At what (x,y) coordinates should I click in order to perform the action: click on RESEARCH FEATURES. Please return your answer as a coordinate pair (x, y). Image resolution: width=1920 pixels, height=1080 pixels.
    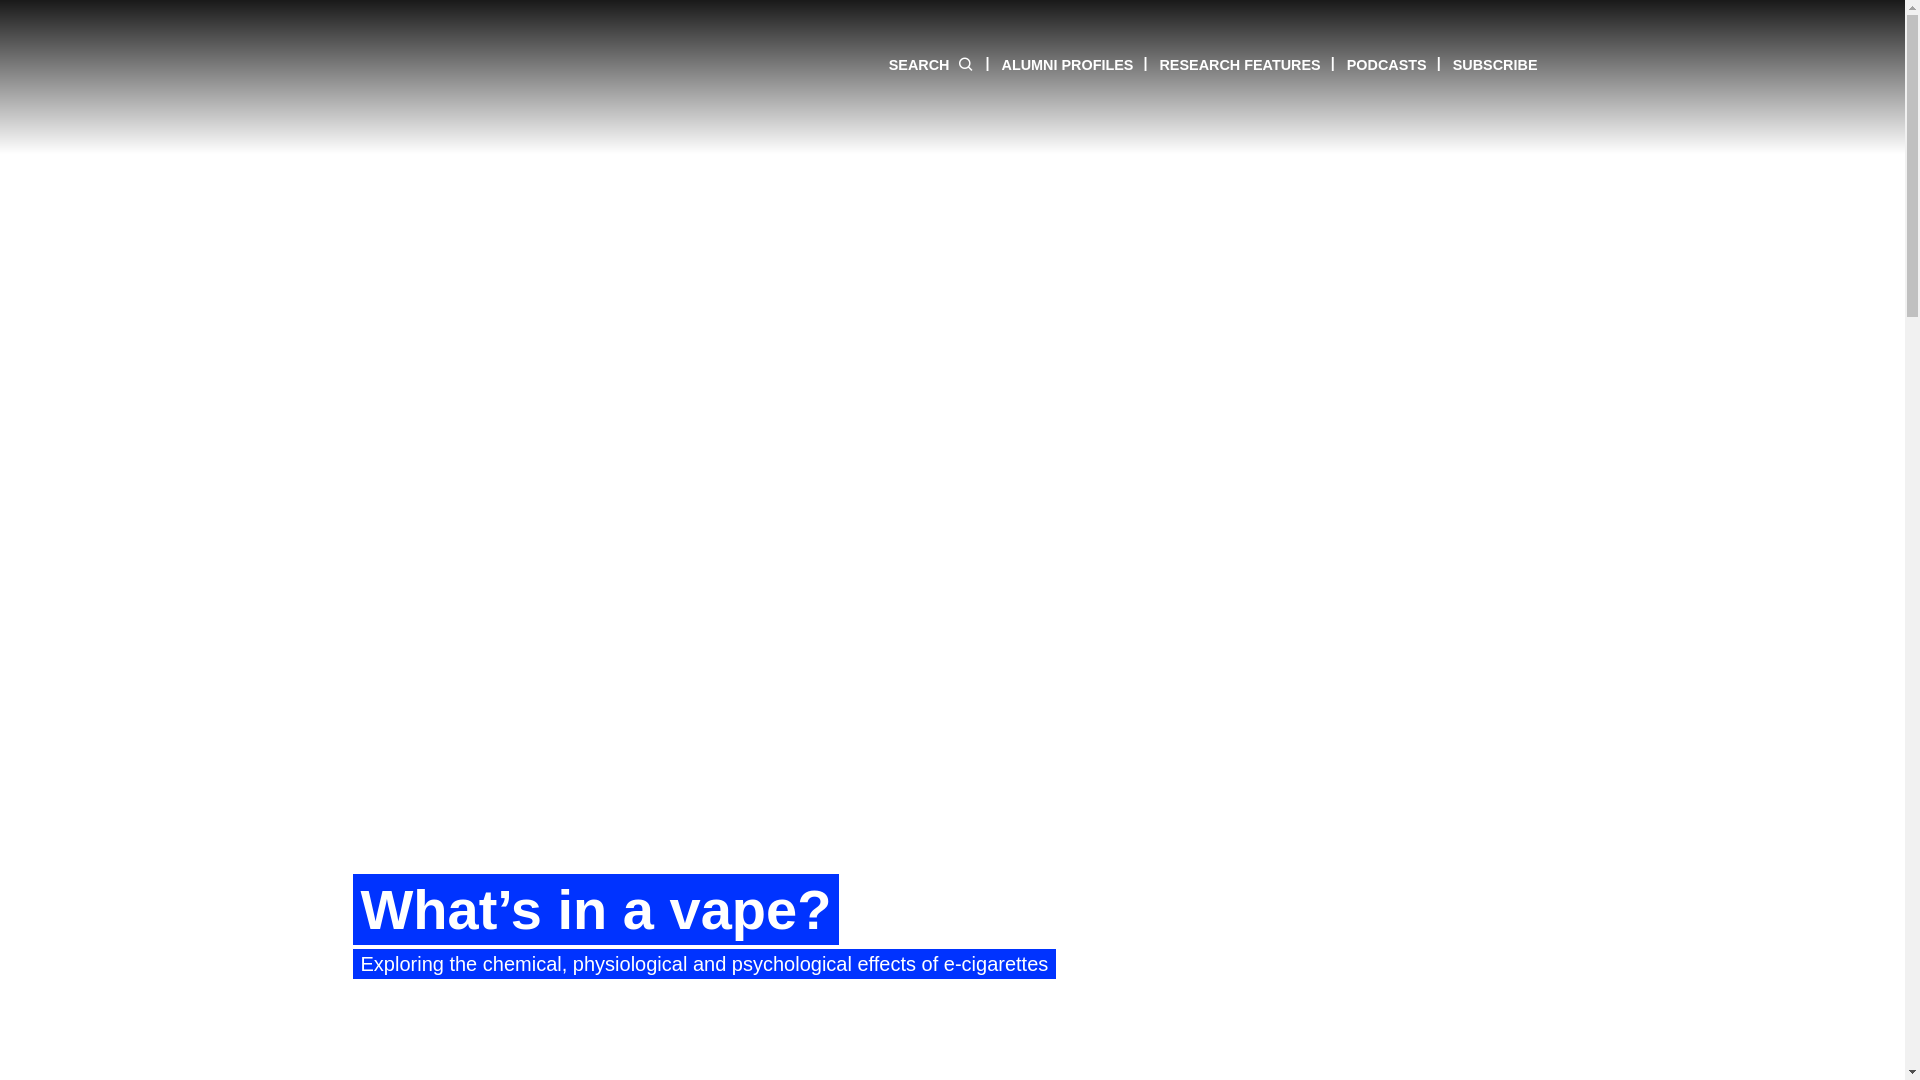
    Looking at the image, I should click on (1226, 64).